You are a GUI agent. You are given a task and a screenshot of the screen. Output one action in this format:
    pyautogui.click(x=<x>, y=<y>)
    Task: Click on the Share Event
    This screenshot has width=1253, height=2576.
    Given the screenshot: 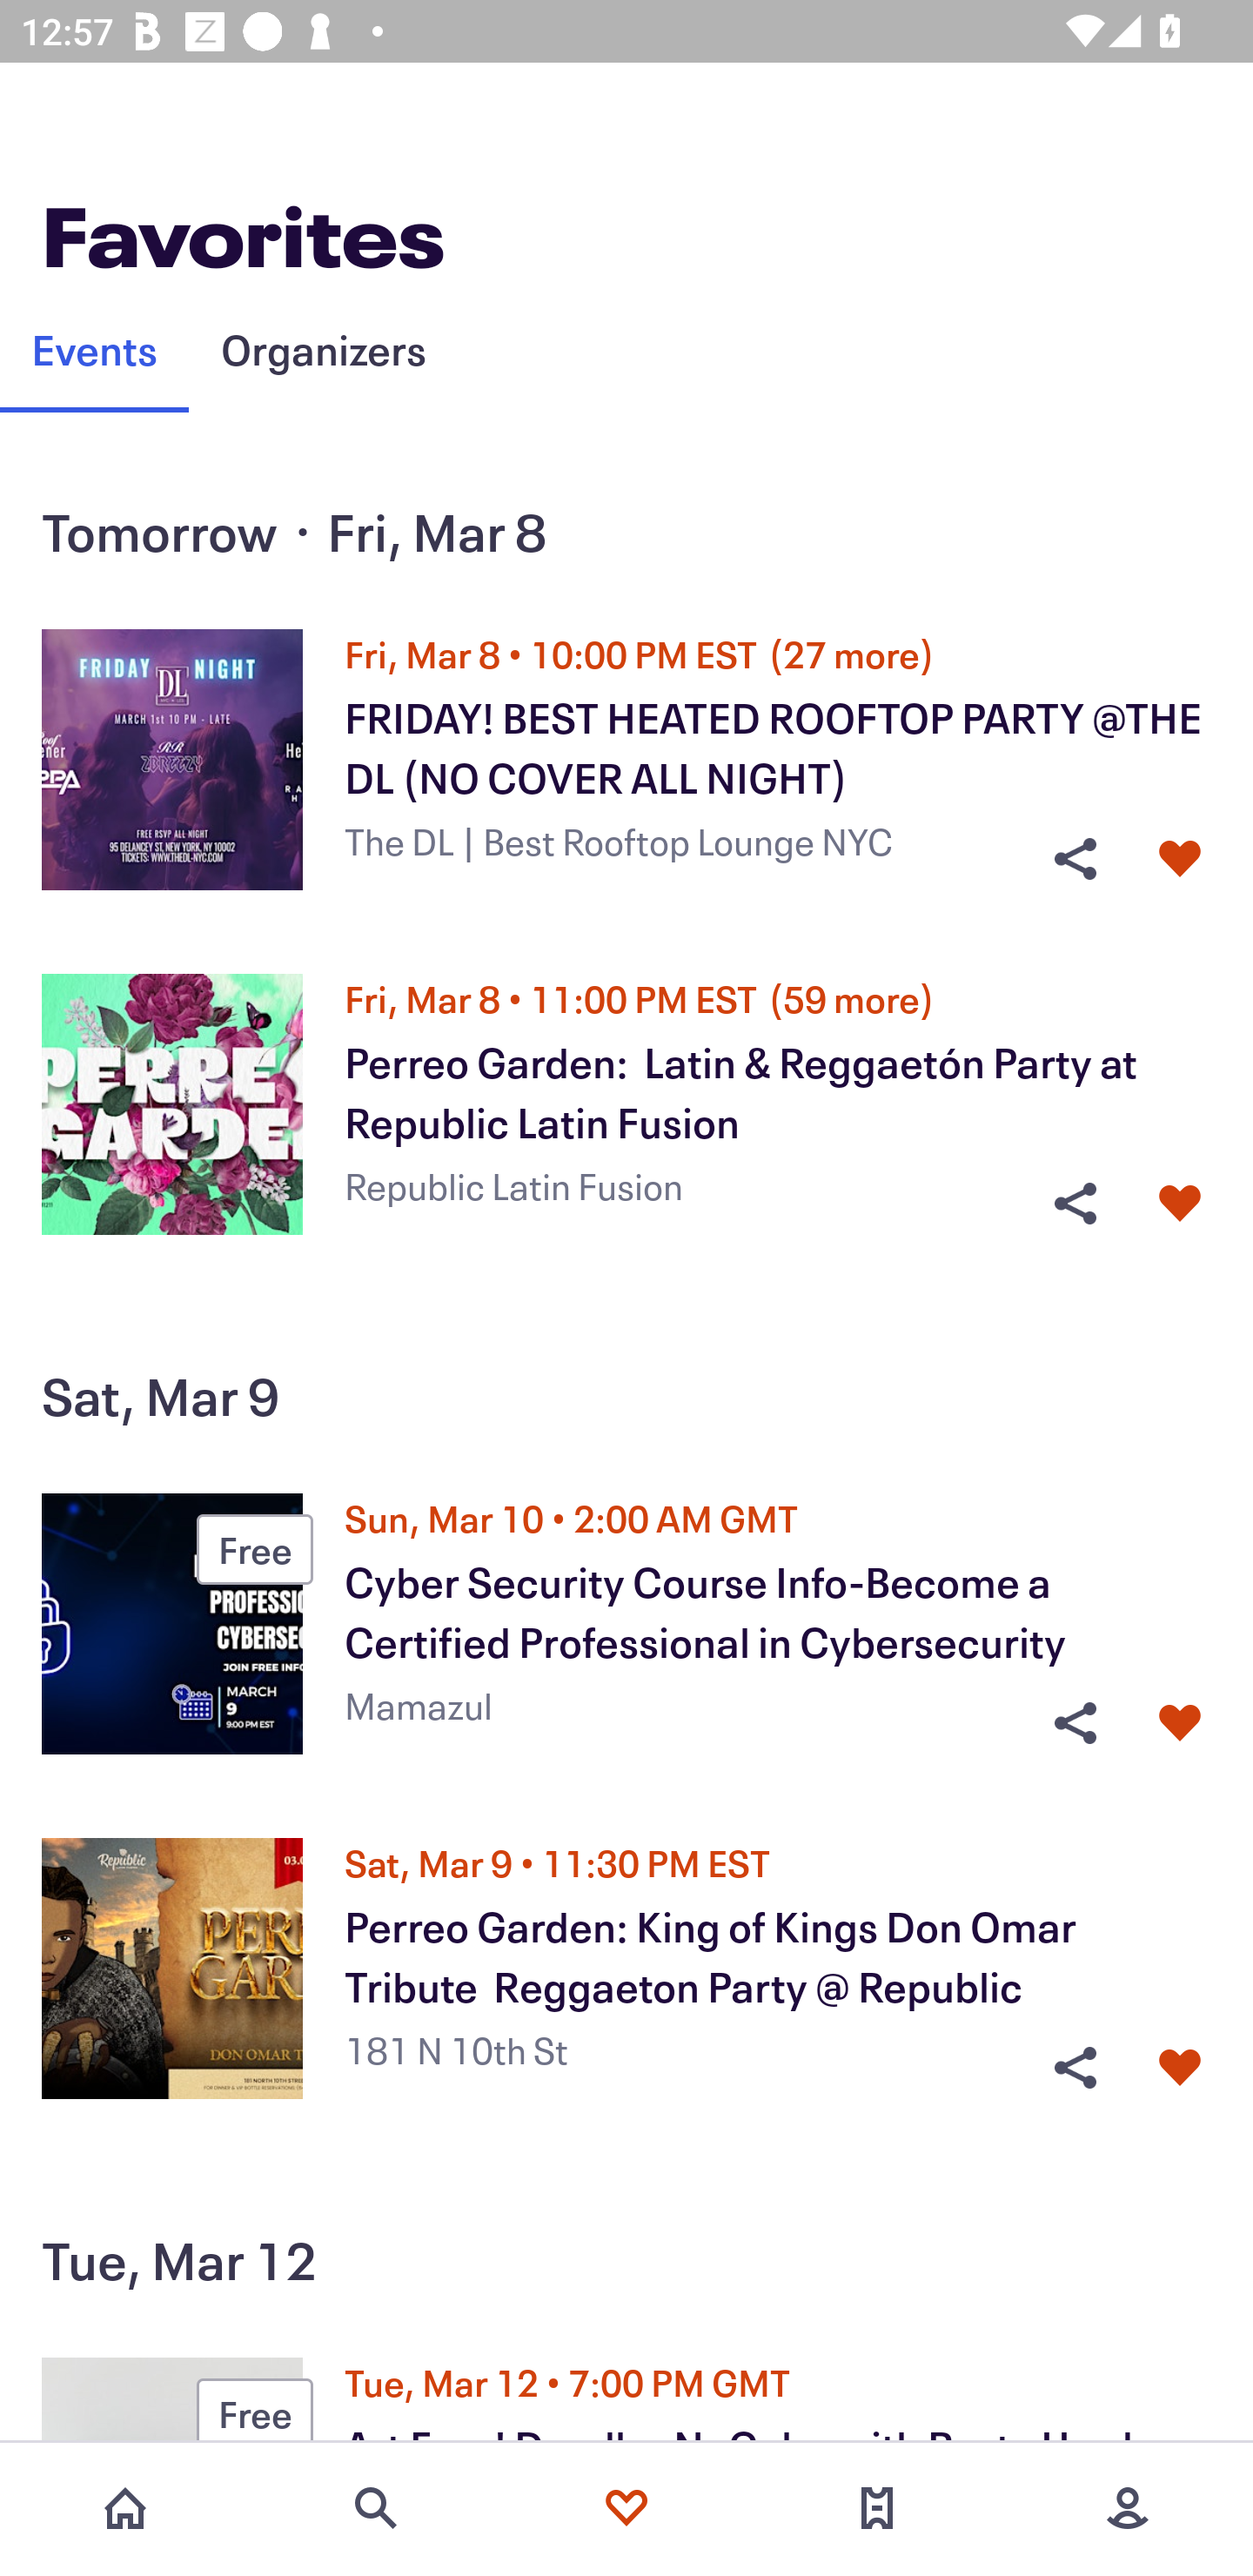 What is the action you would take?
    pyautogui.click(x=1075, y=2068)
    